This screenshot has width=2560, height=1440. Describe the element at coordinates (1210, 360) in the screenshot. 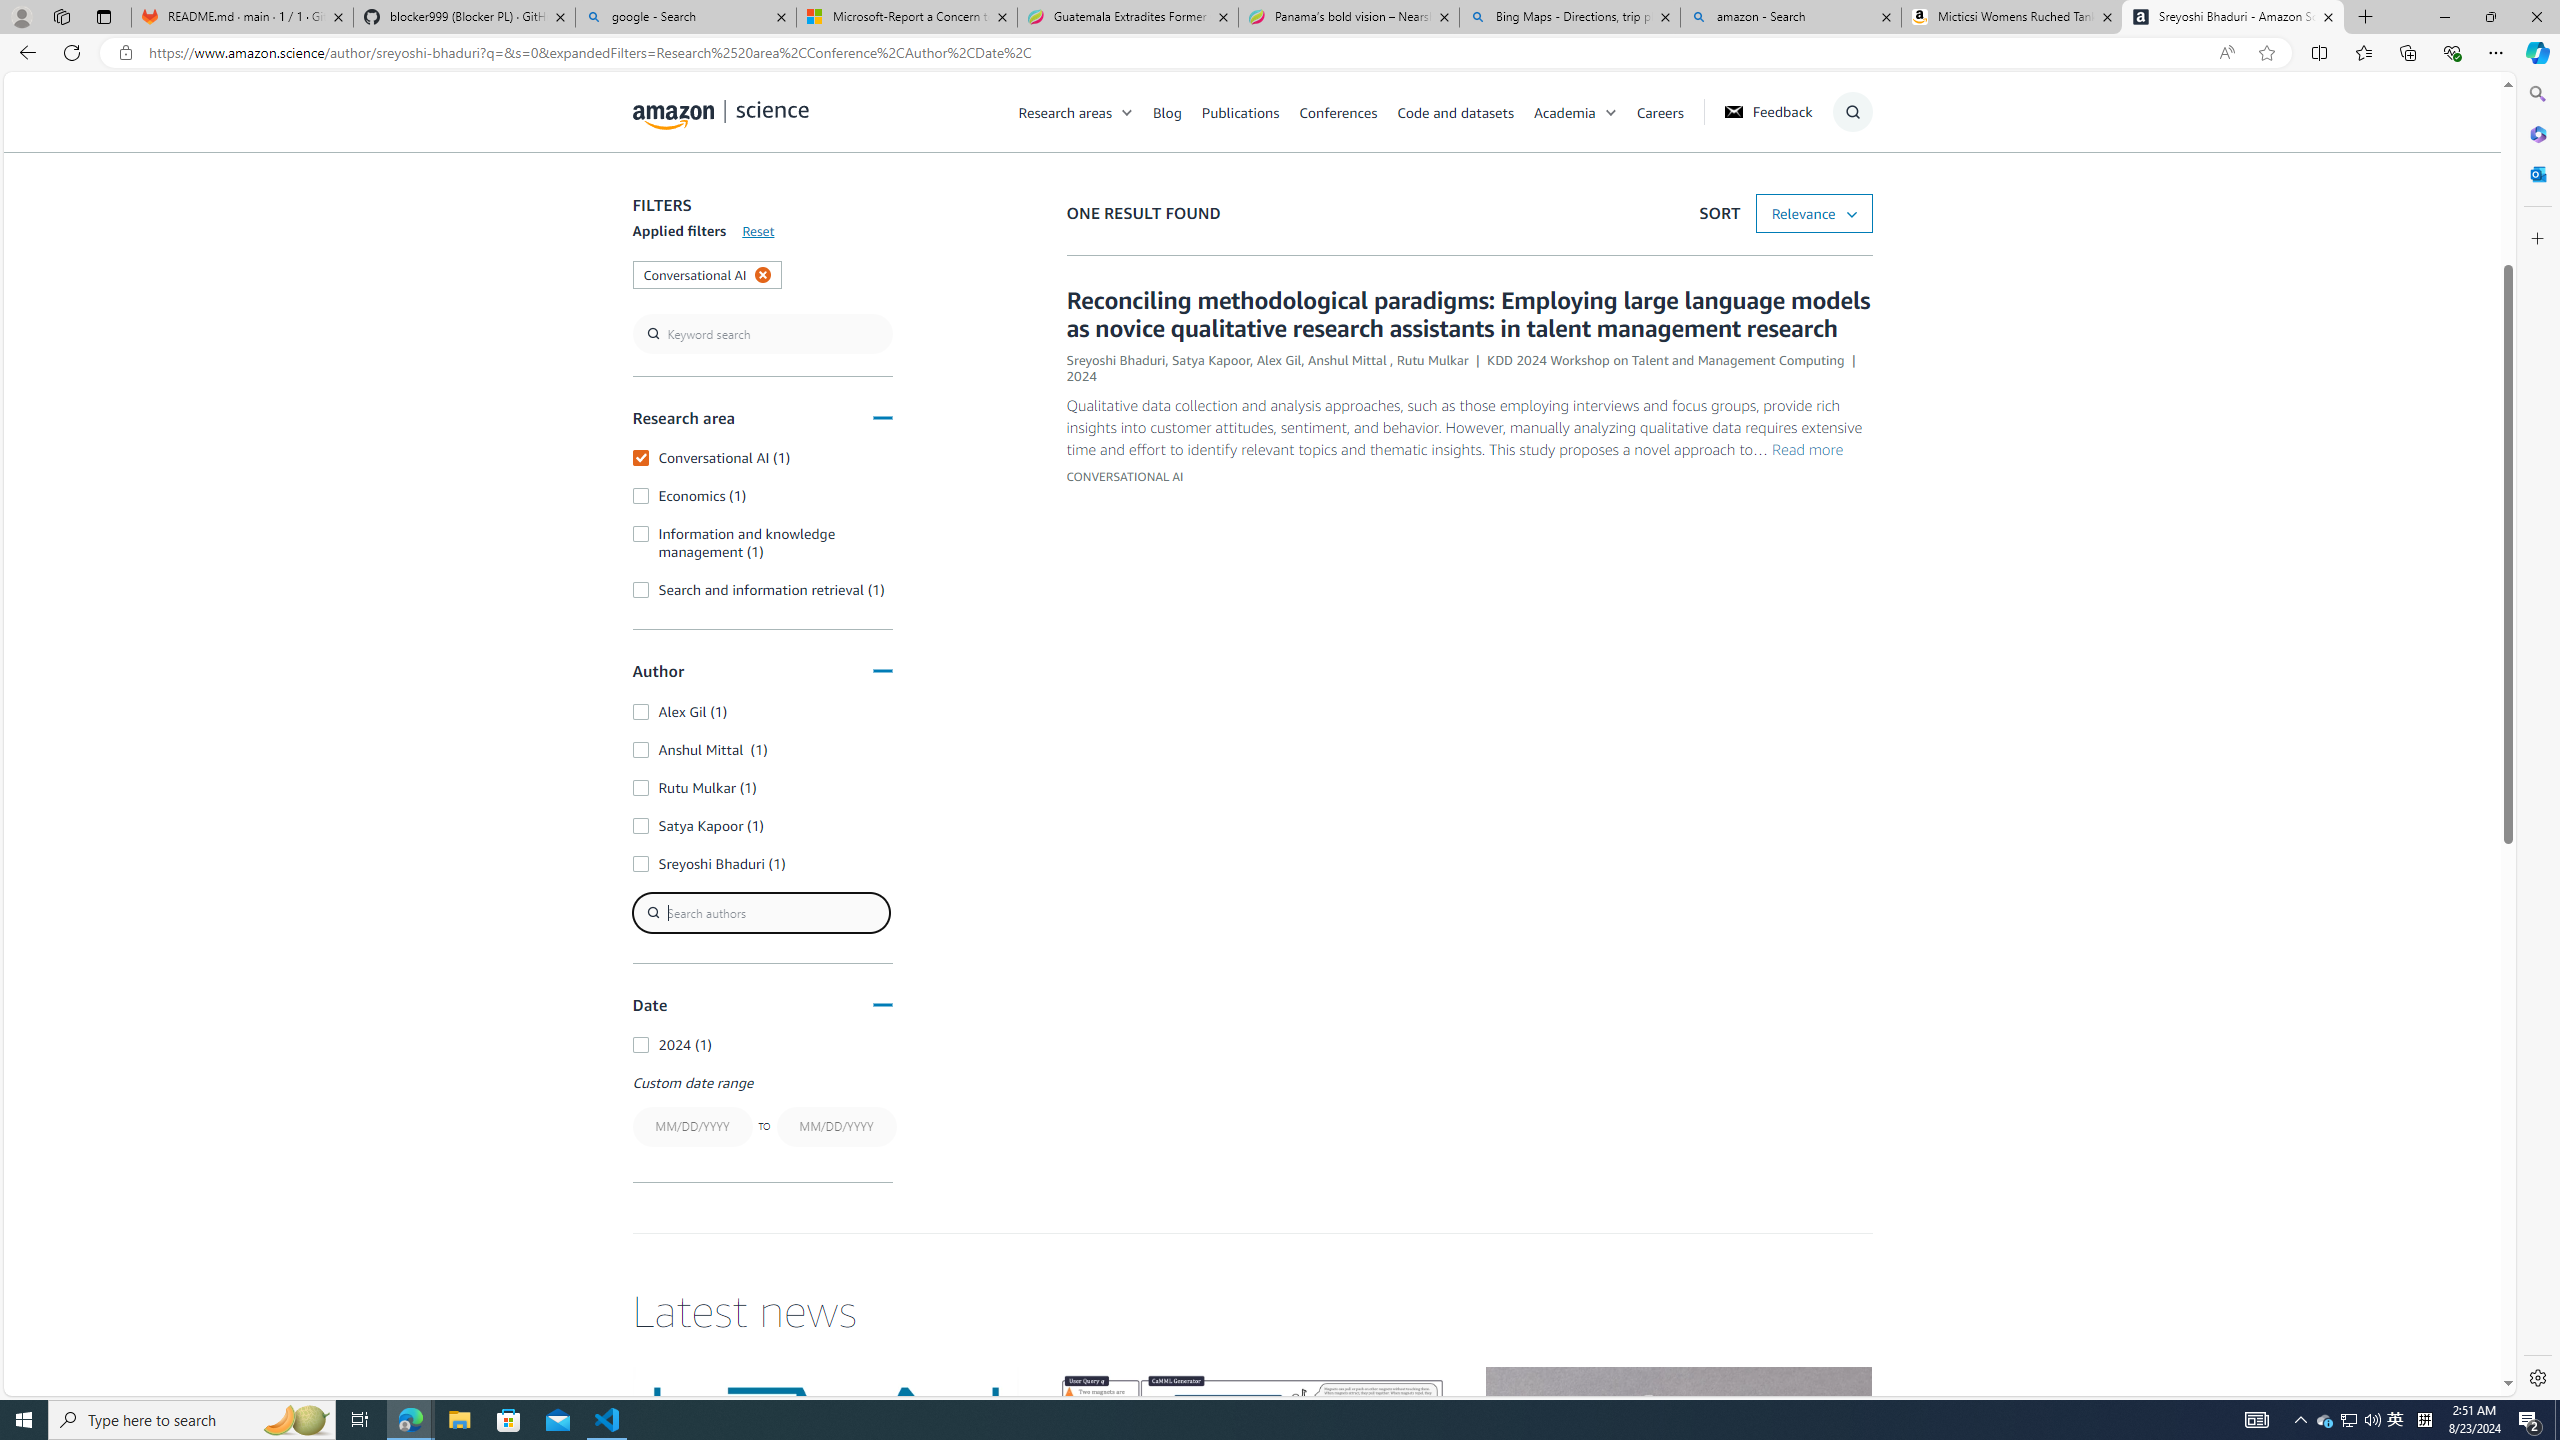

I see `Satya Kapoor` at that location.